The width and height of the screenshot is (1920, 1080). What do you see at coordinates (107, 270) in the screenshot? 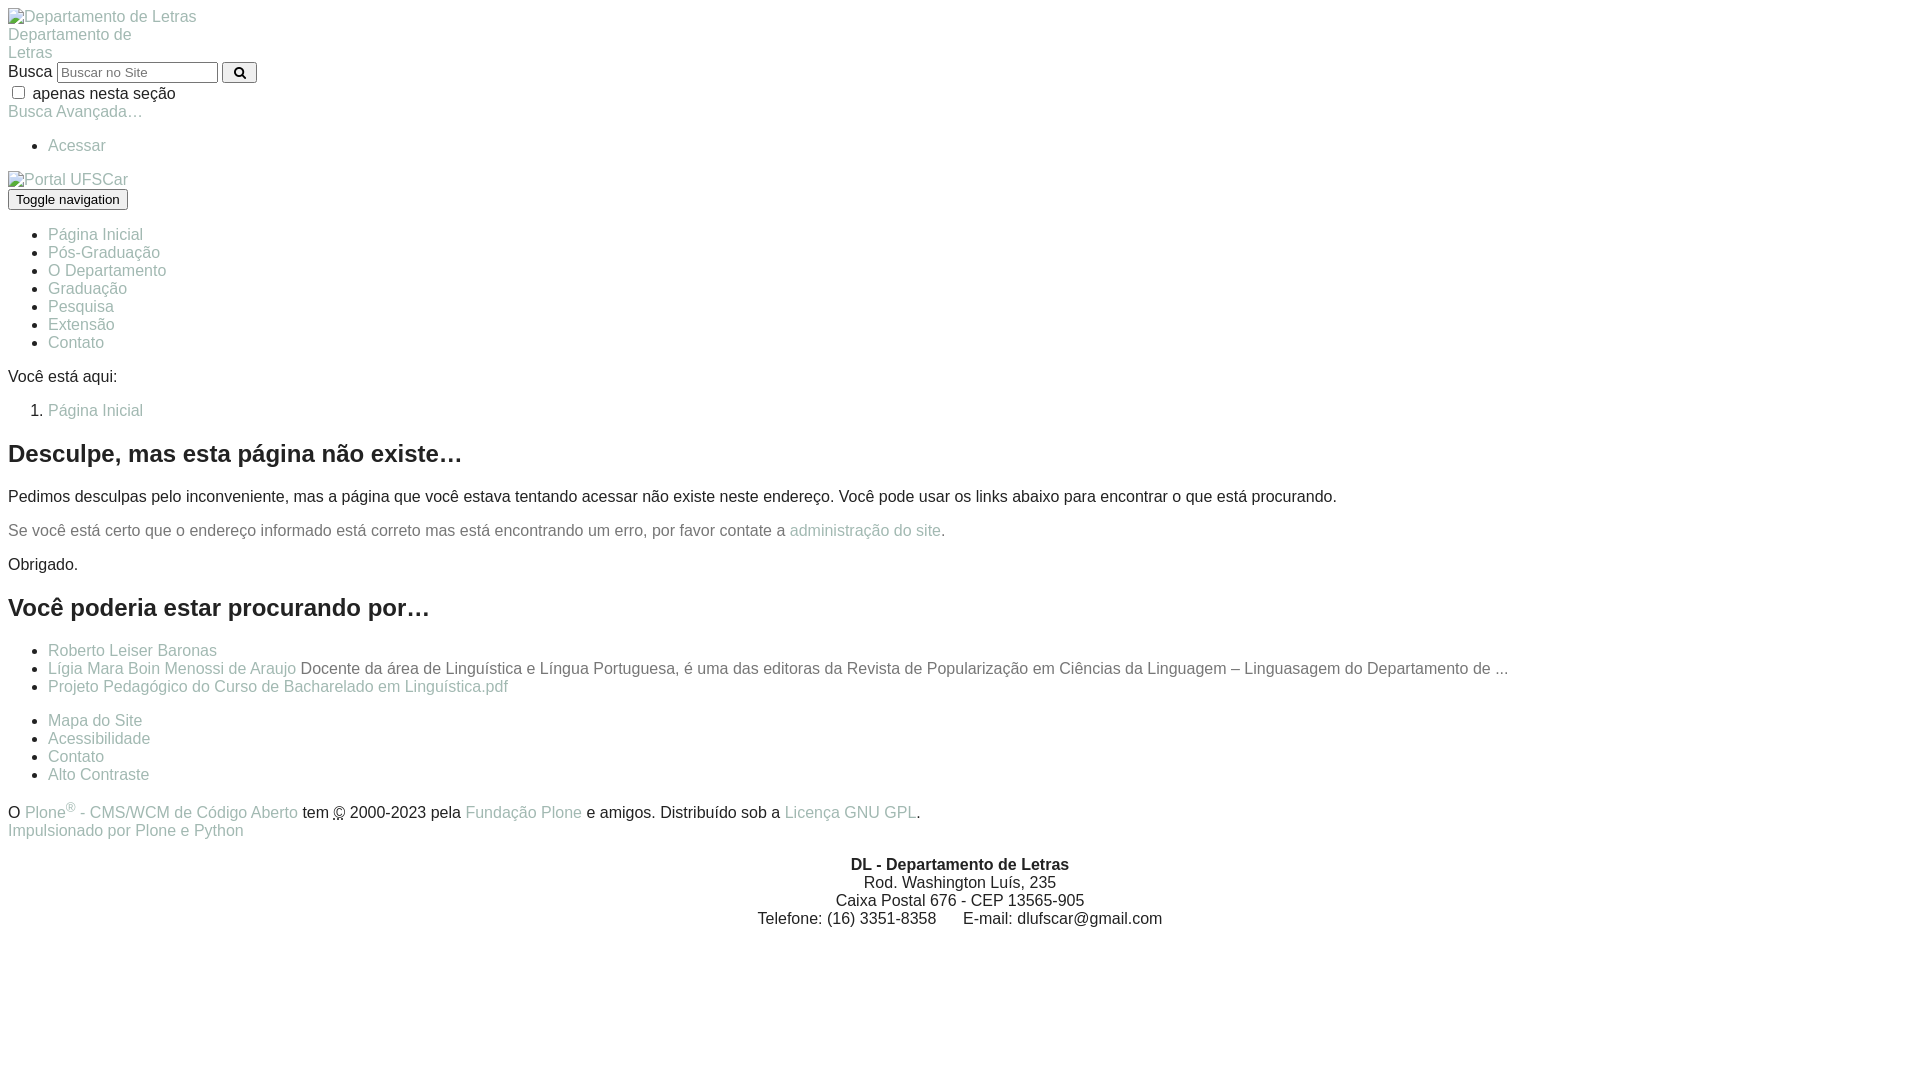
I see `O Departamento` at bounding box center [107, 270].